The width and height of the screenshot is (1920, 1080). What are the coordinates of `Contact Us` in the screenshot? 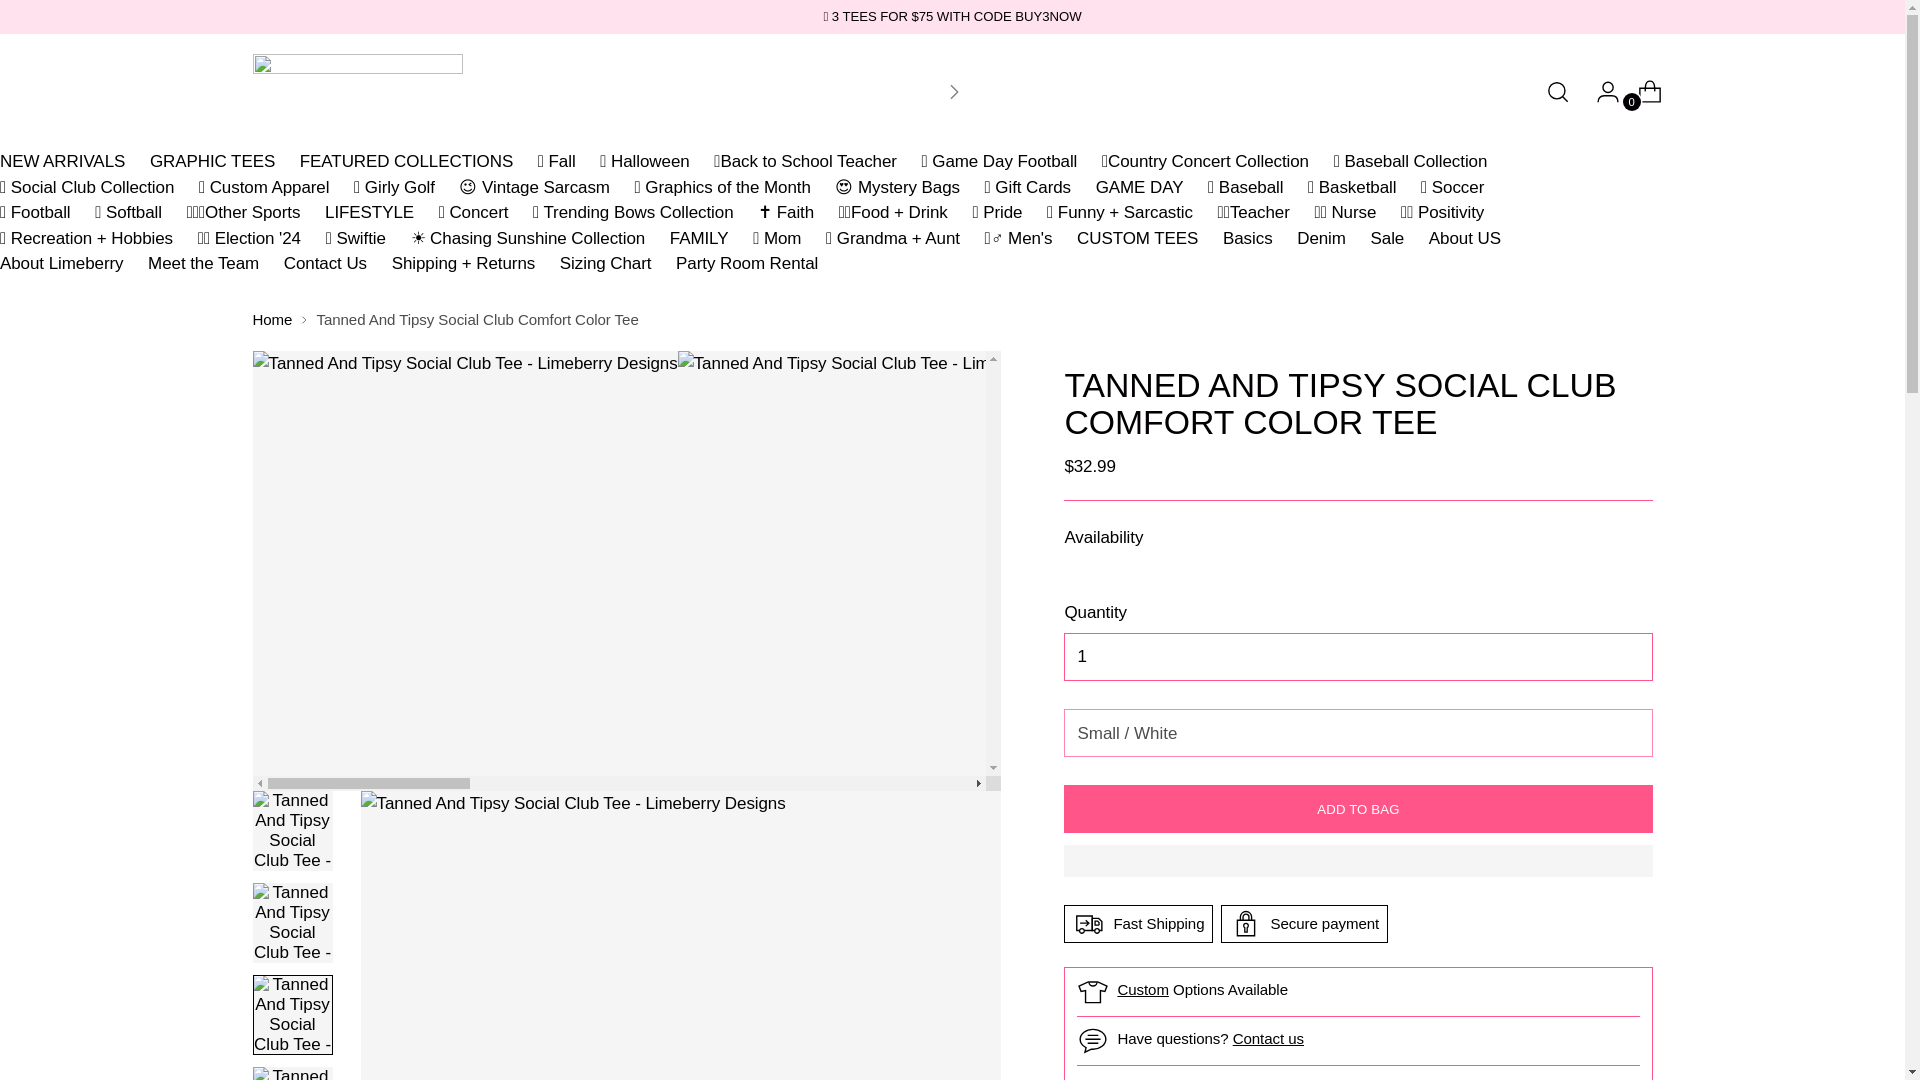 It's located at (1268, 1038).